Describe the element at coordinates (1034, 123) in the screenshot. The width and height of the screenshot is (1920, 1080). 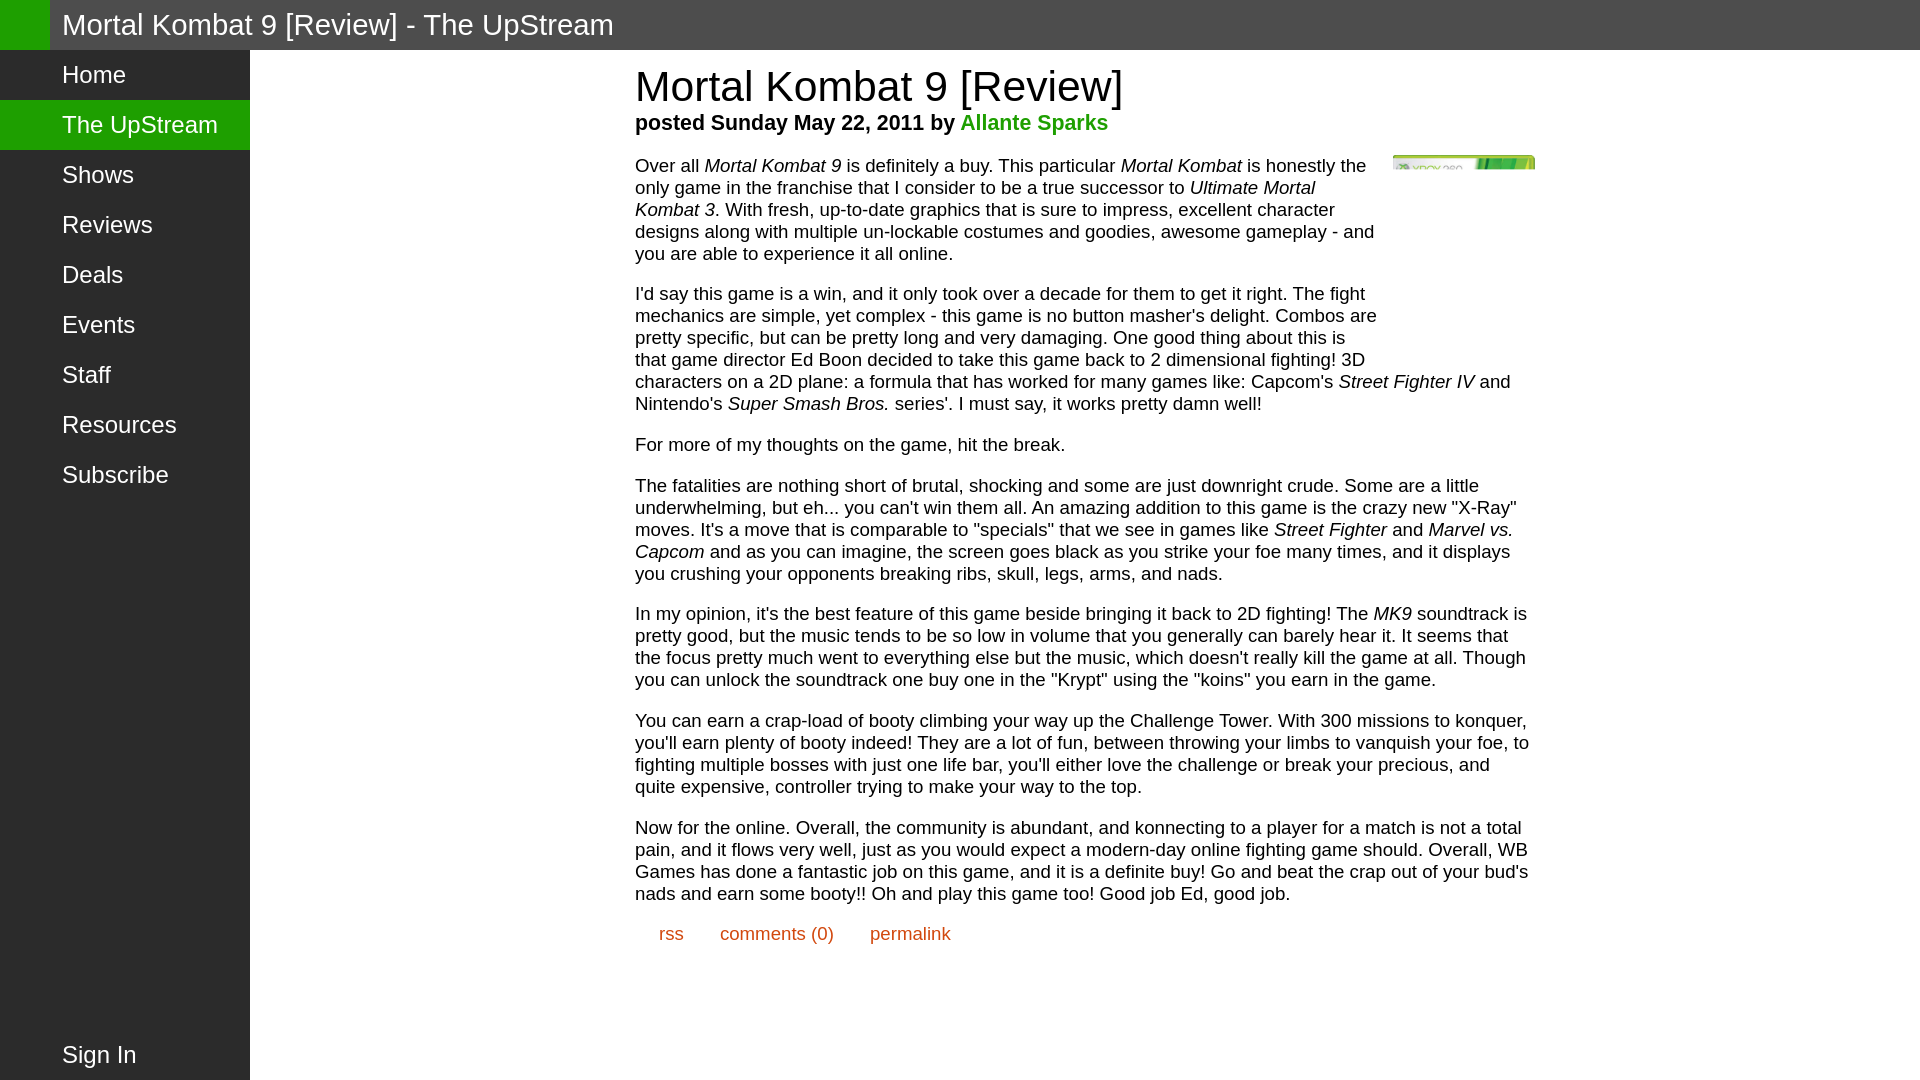
I see `Allante Sparks` at that location.